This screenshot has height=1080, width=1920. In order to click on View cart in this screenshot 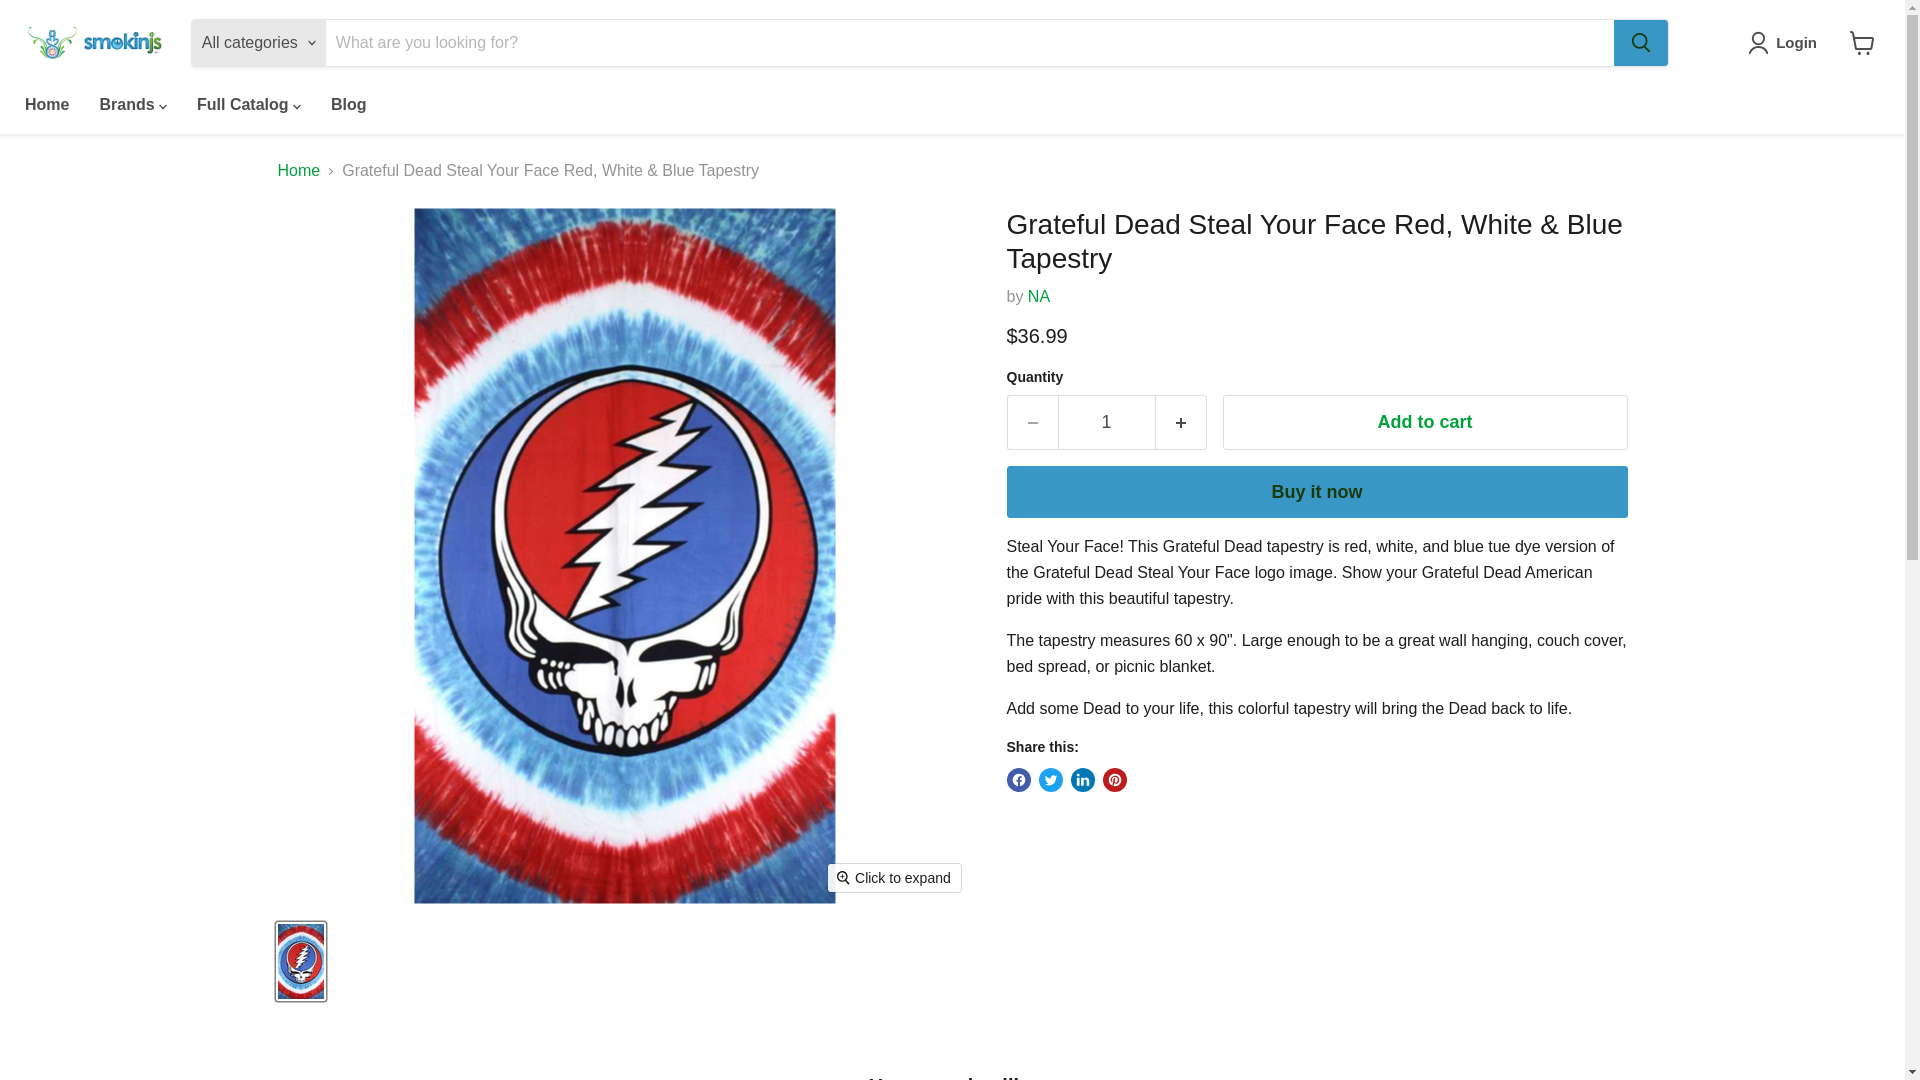, I will do `click(1862, 42)`.